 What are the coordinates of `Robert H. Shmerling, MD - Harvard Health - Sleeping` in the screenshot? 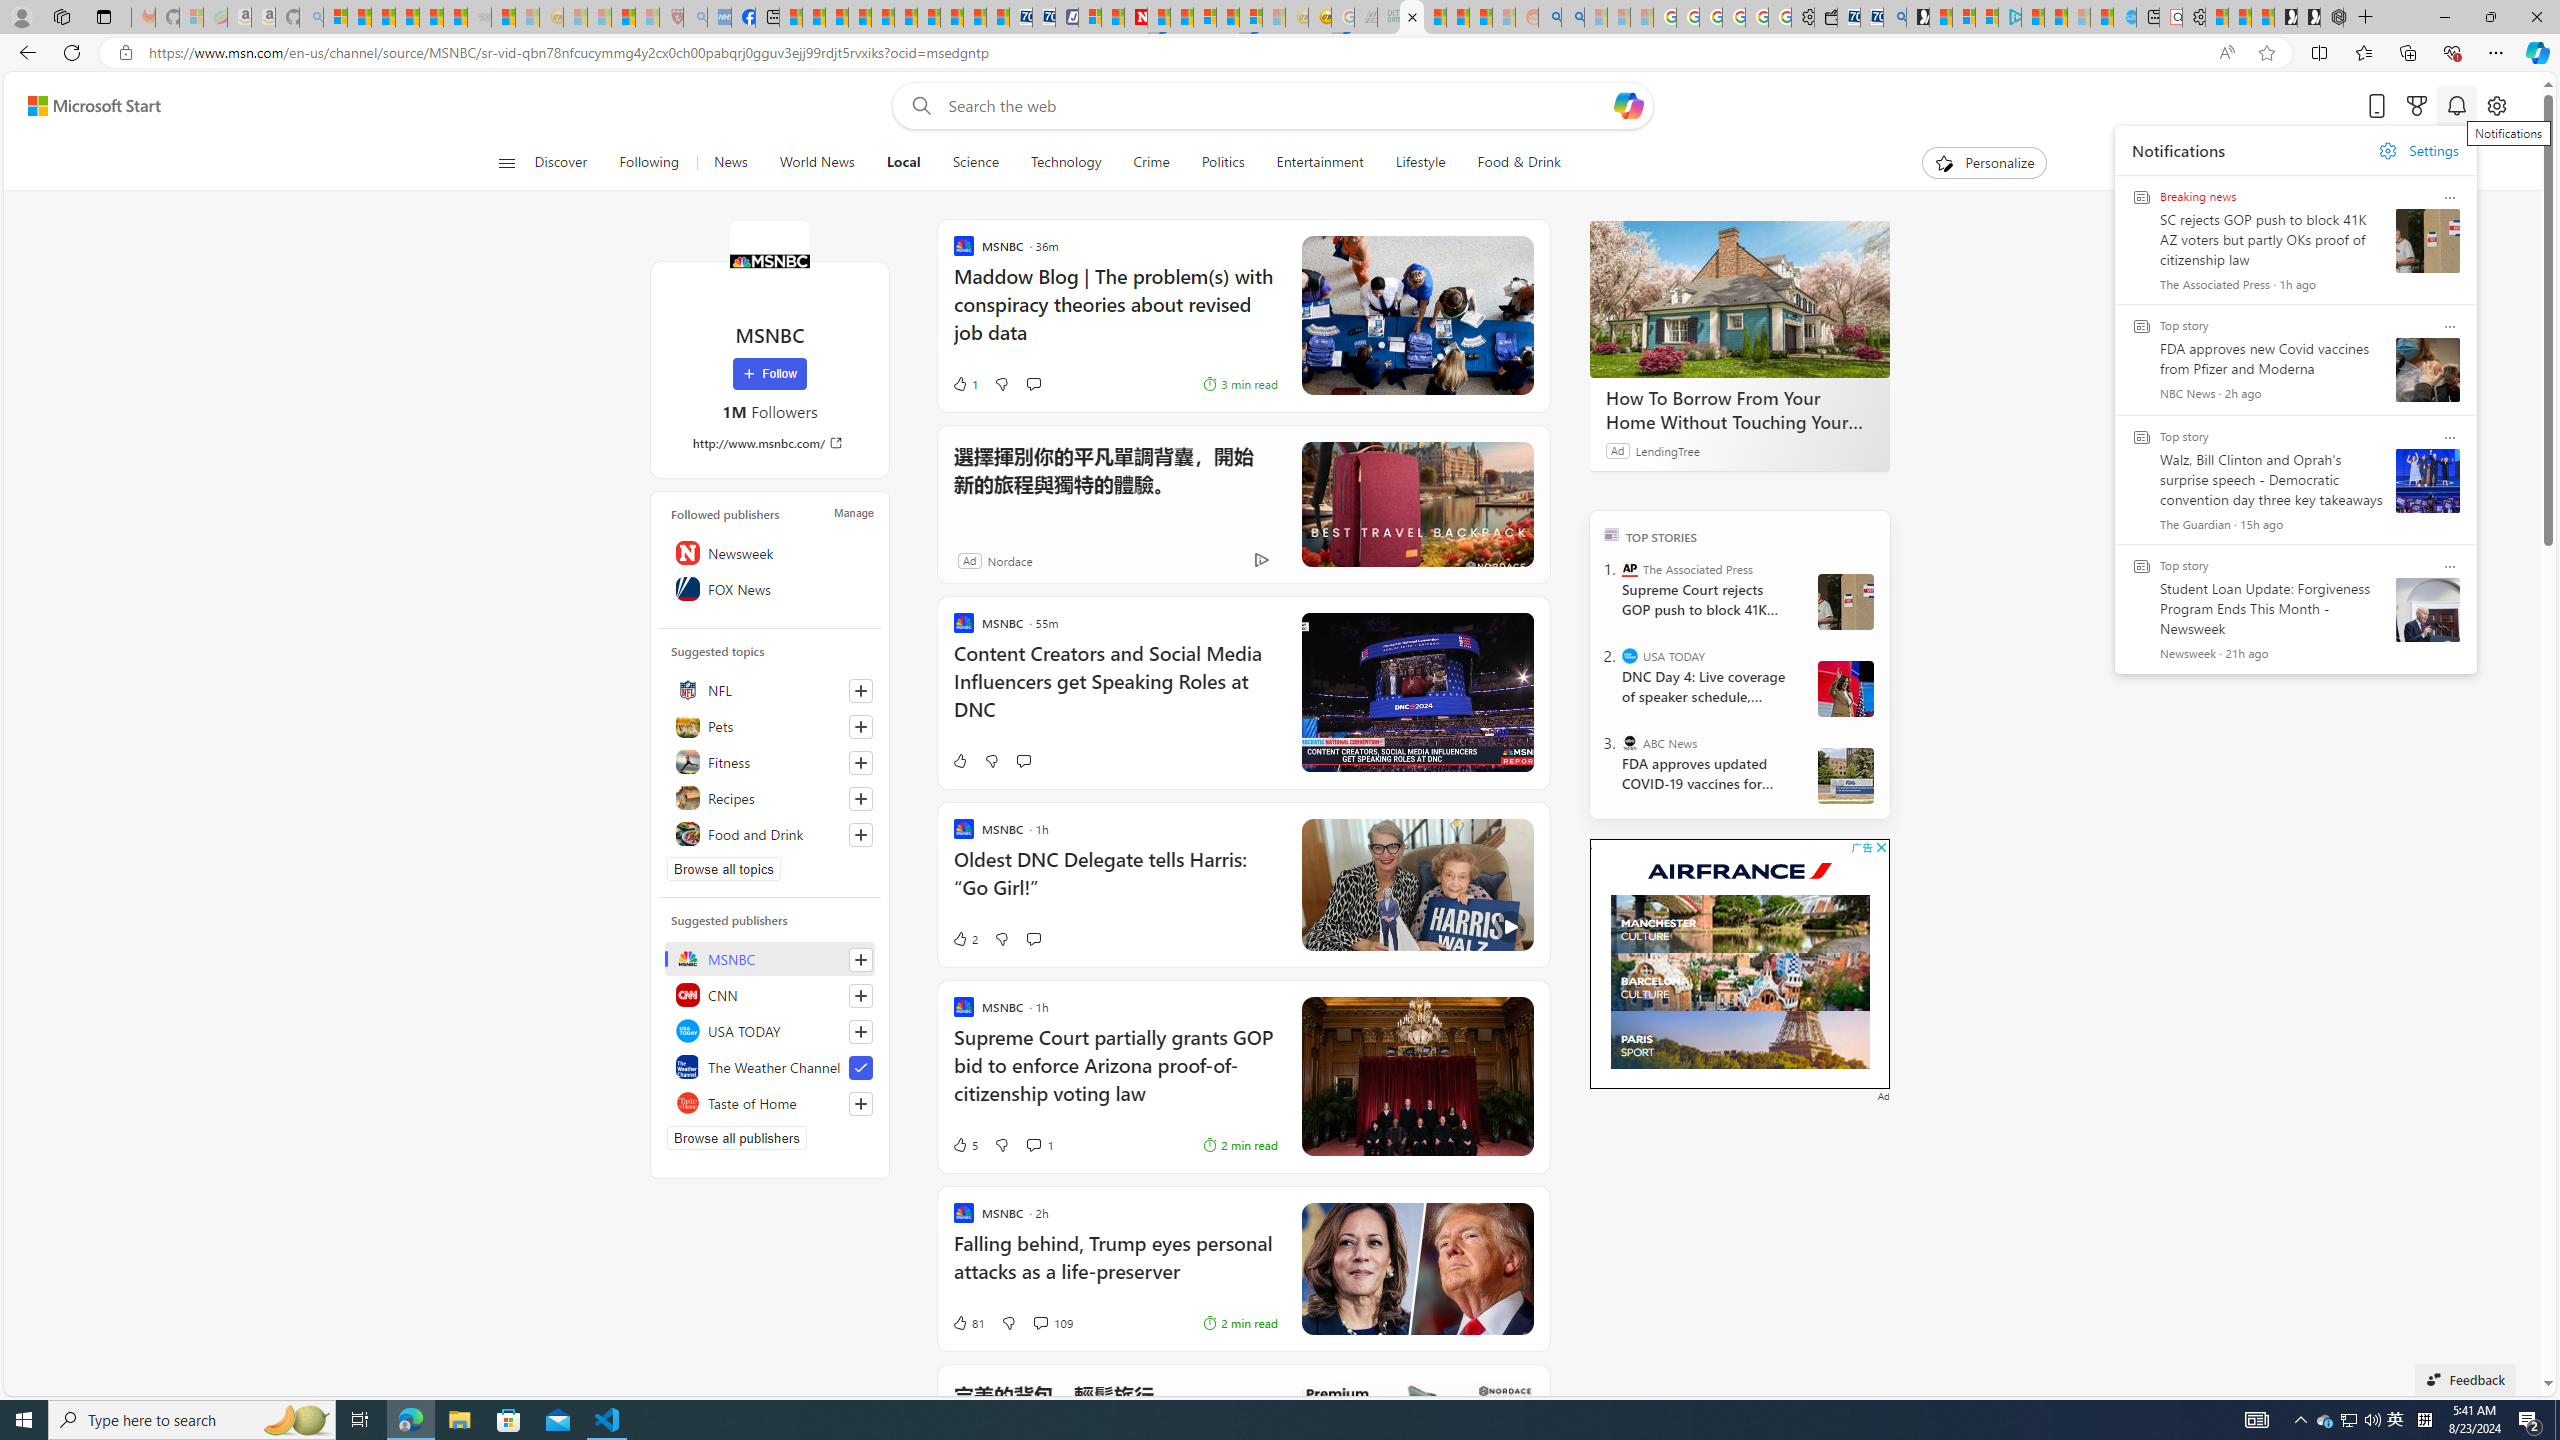 It's located at (670, 17).